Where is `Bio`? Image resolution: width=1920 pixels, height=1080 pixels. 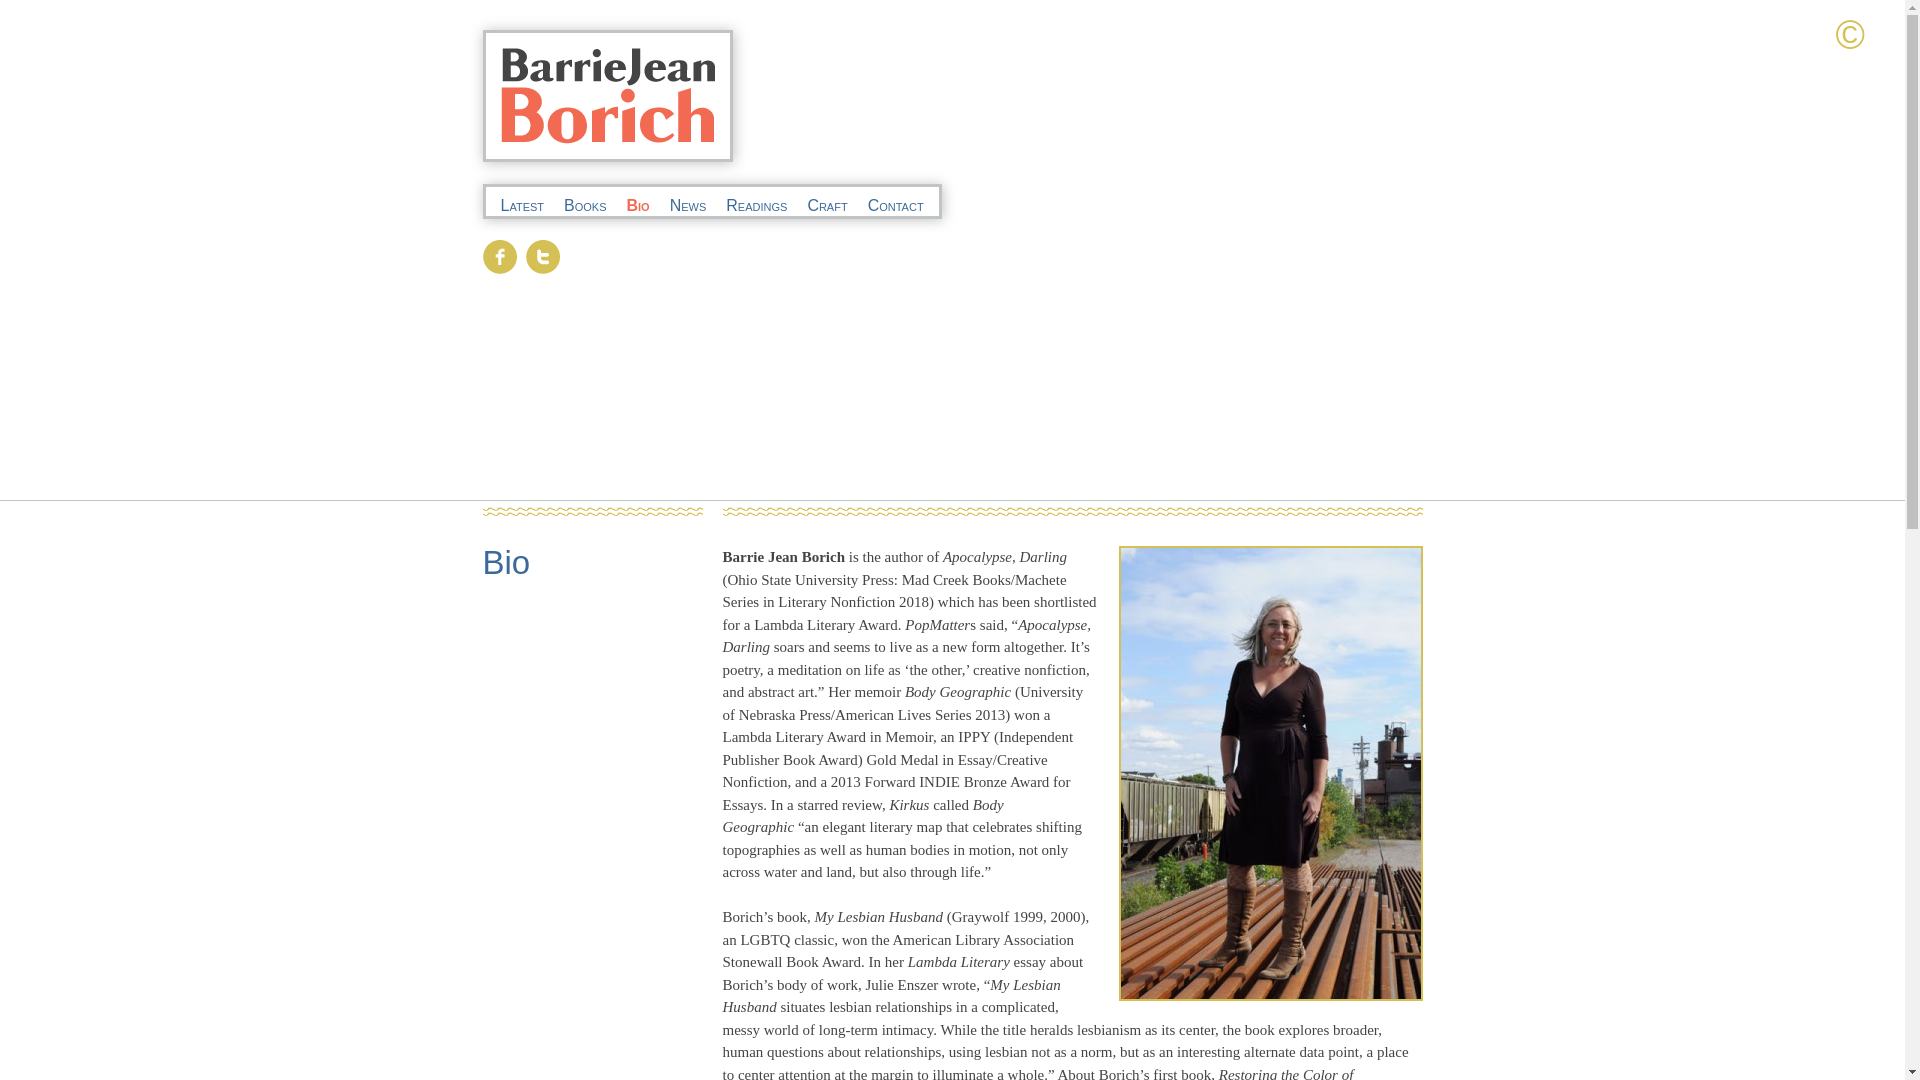 Bio is located at coordinates (505, 562).